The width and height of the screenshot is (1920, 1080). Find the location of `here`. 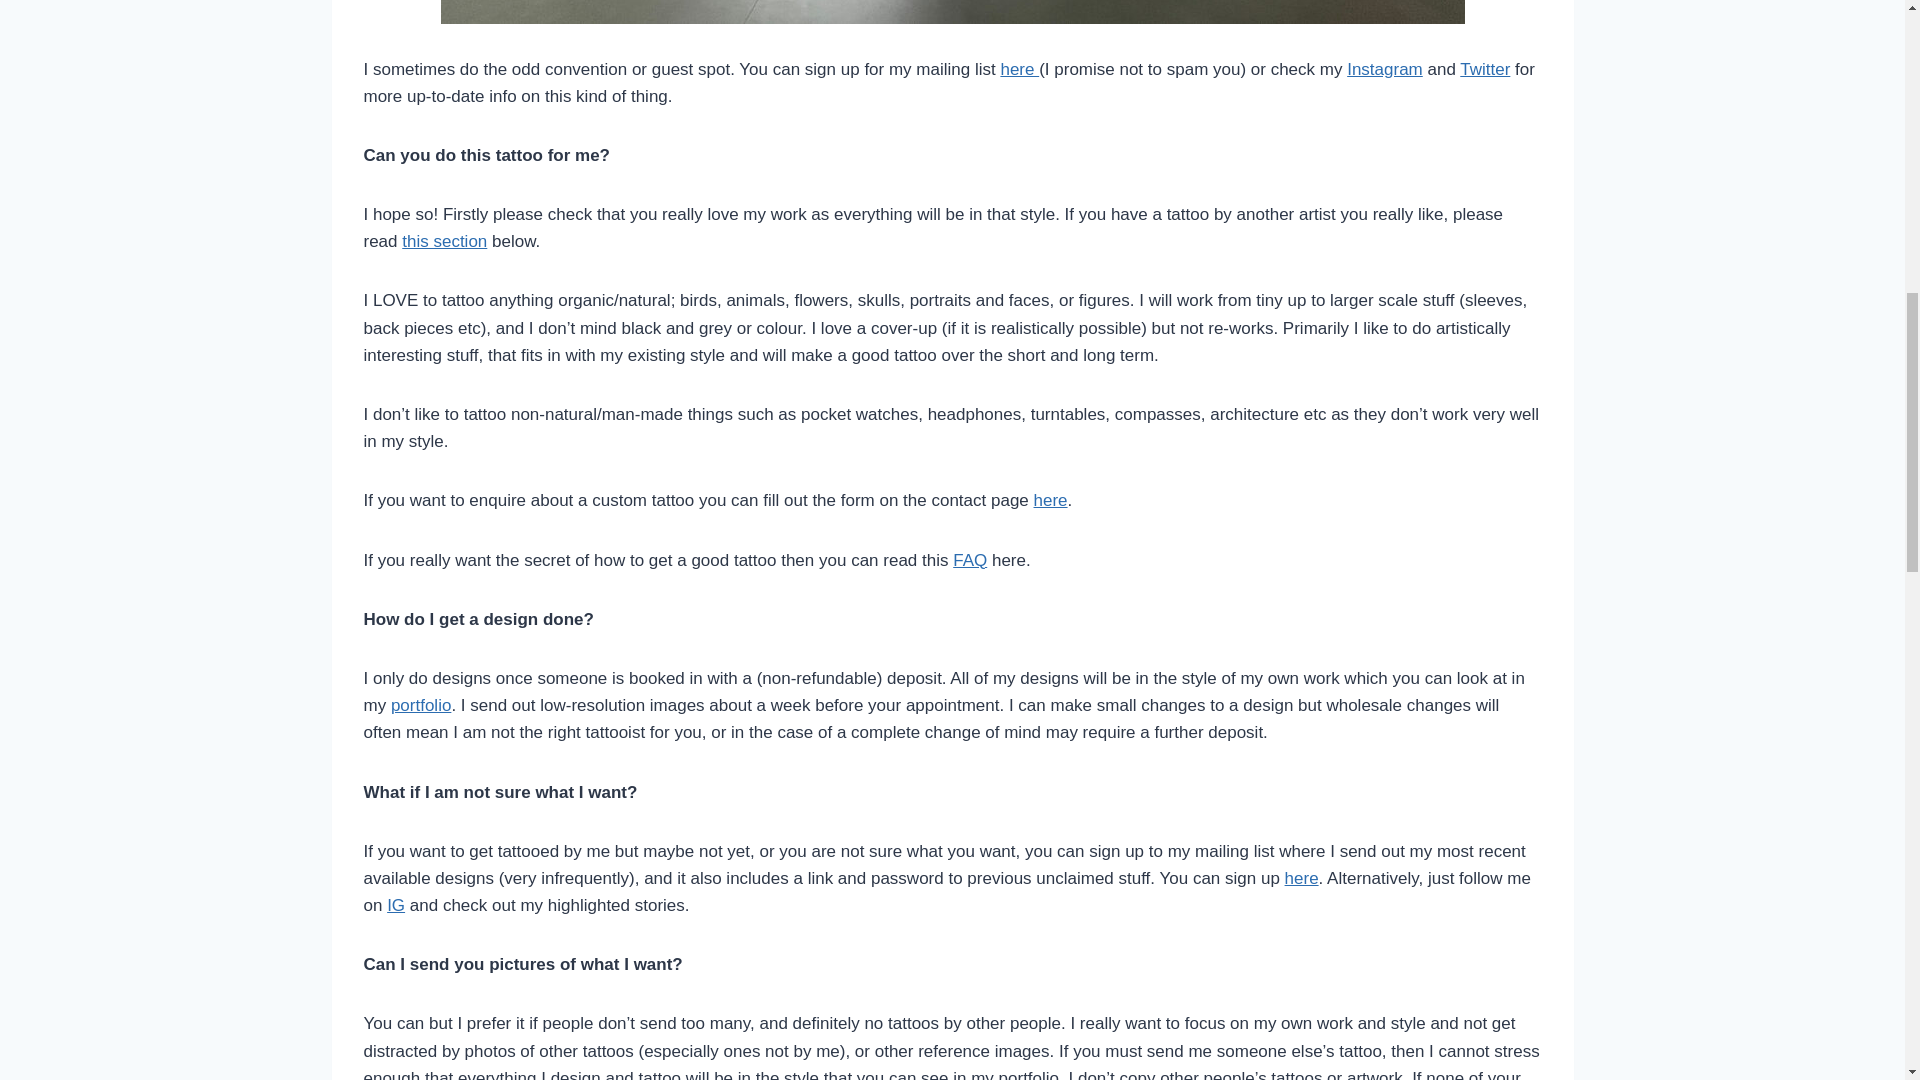

here is located at coordinates (1050, 500).